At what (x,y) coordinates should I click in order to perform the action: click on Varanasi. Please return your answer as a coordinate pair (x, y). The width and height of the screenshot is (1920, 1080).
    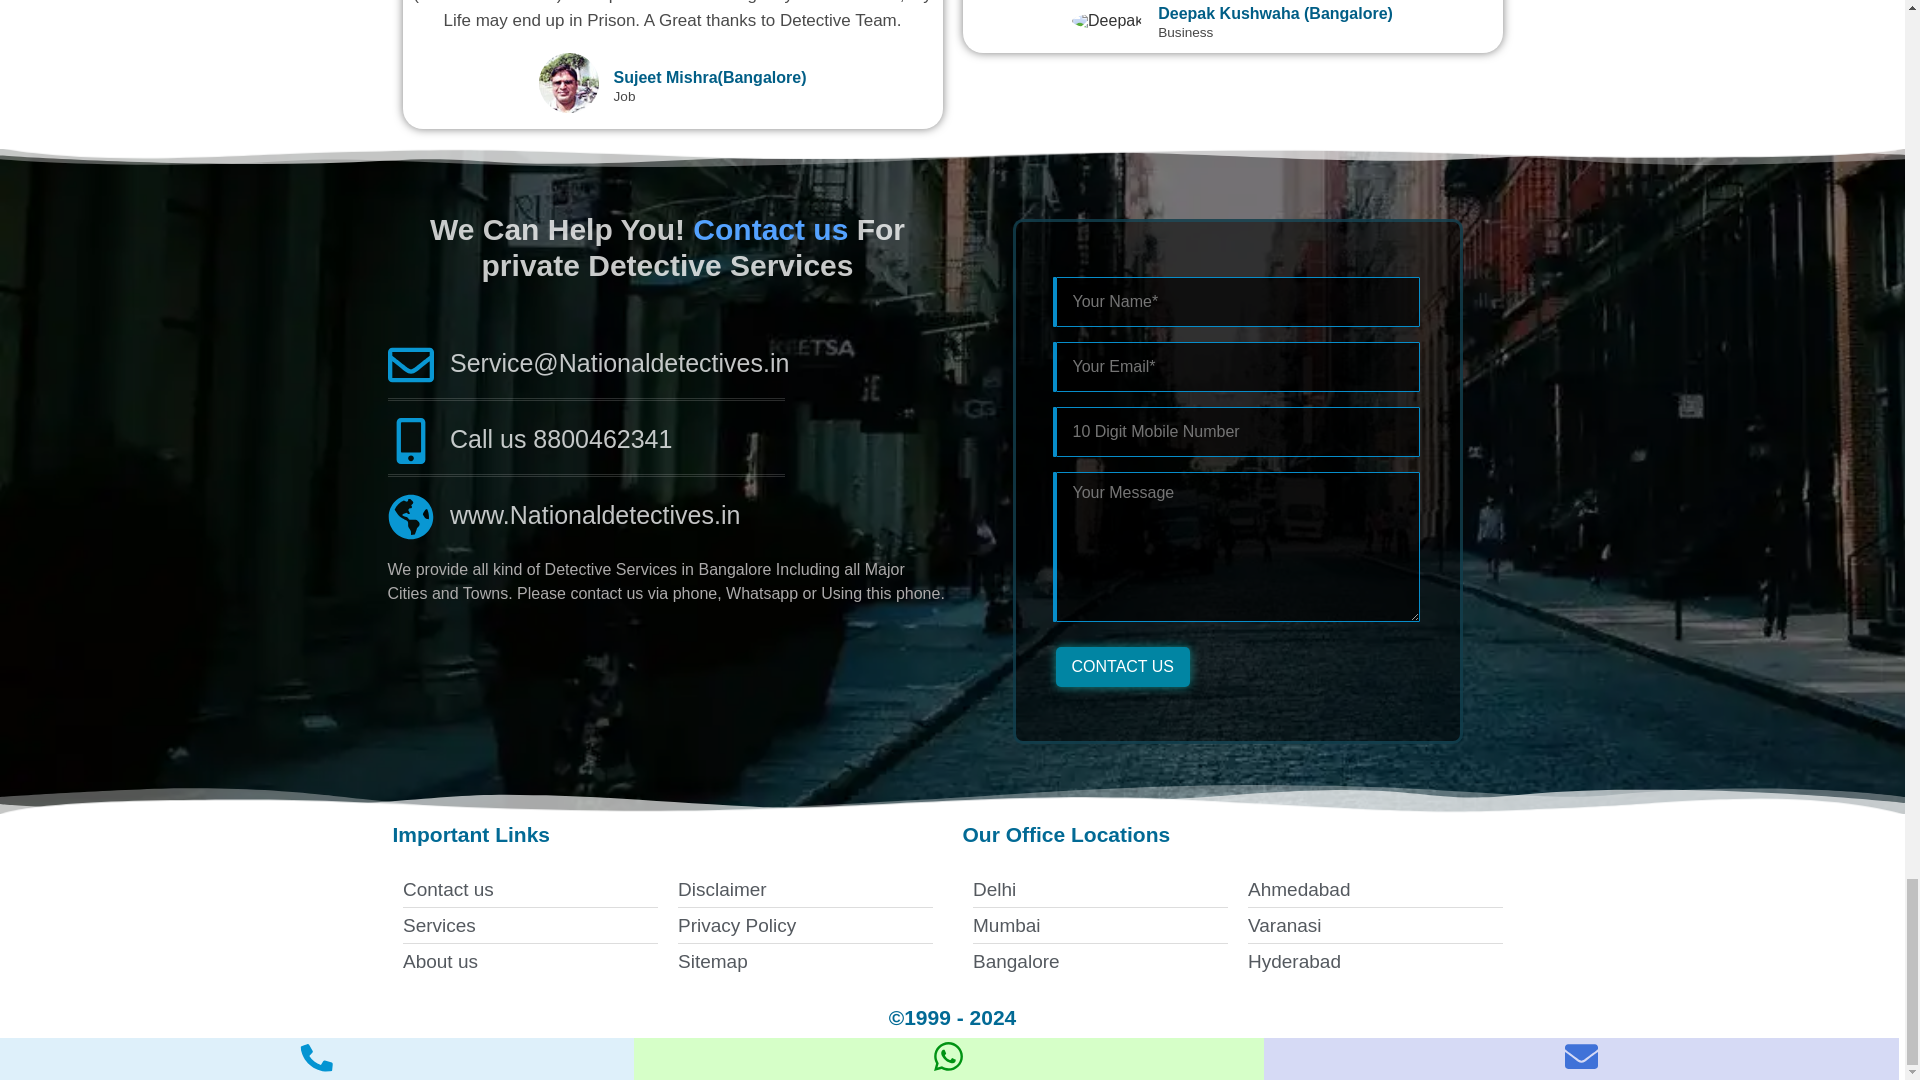
    Looking at the image, I should click on (1376, 926).